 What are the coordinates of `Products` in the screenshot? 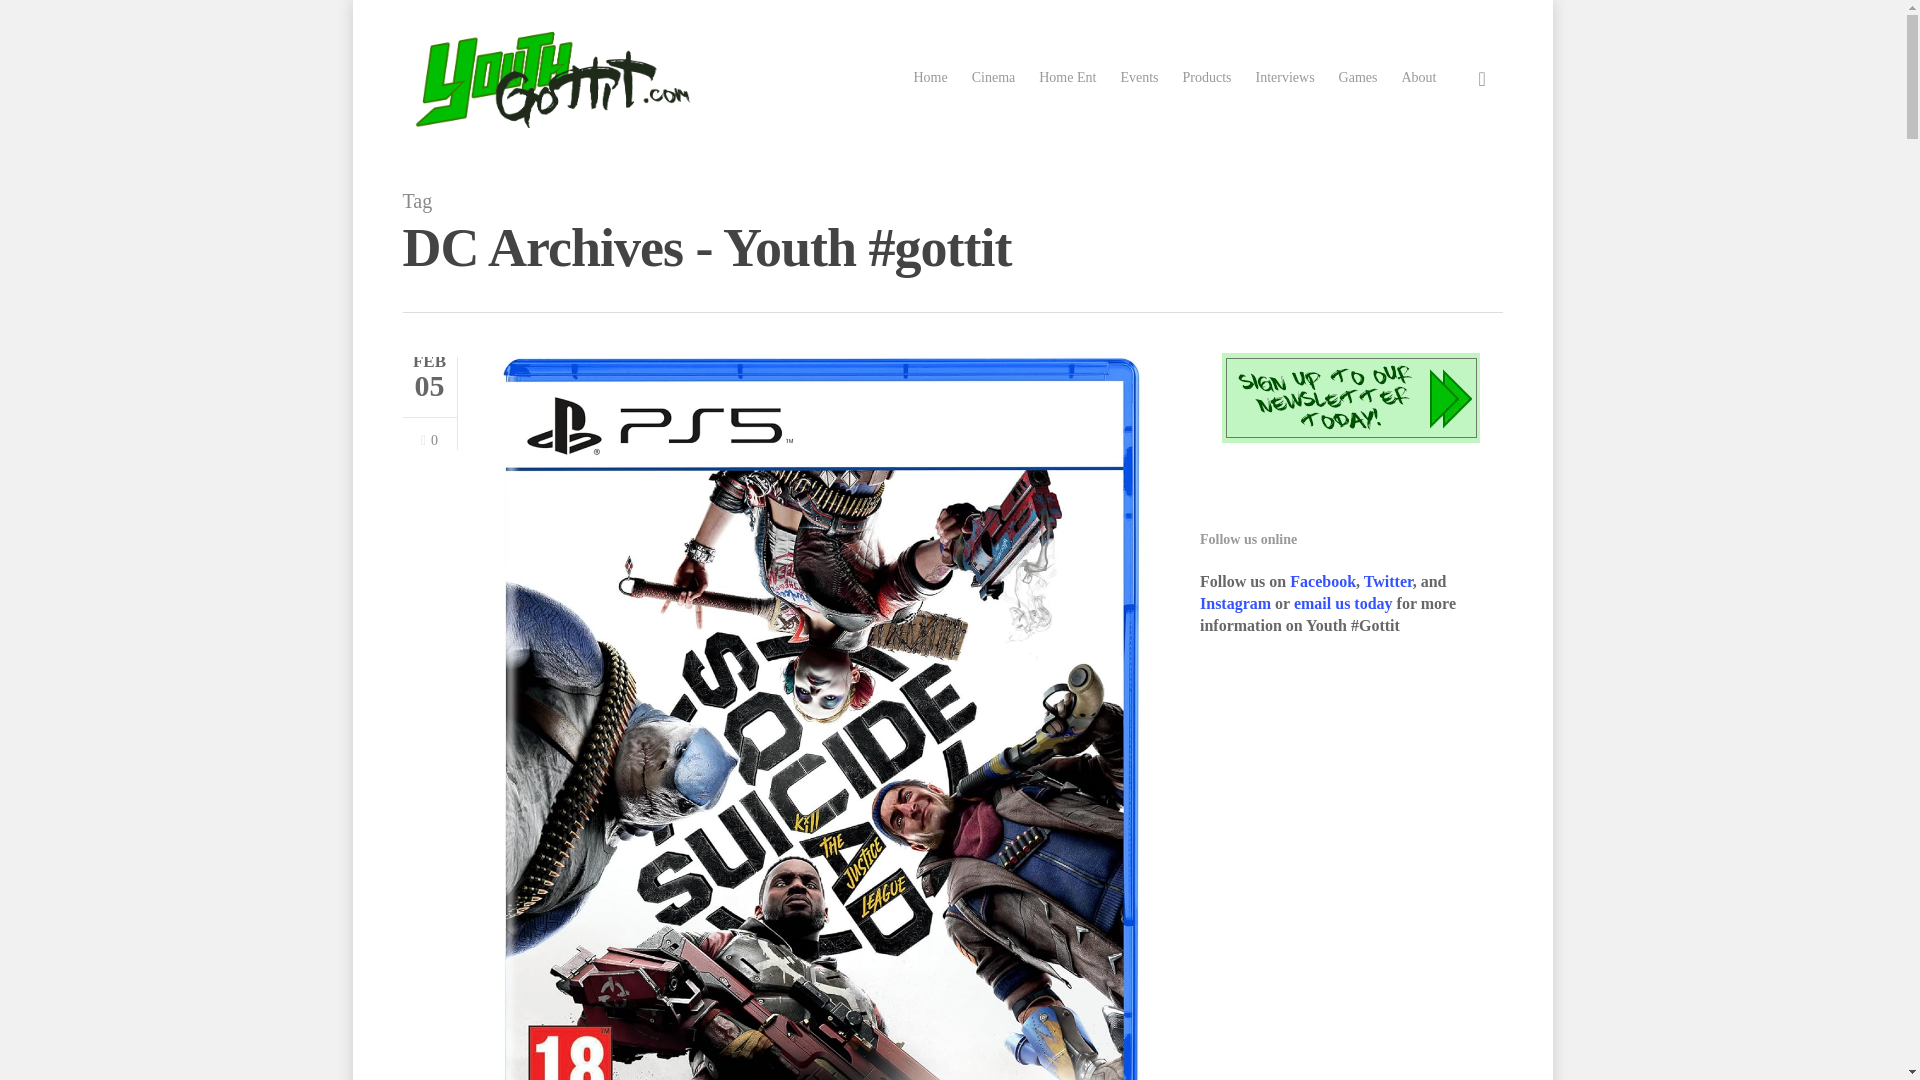 It's located at (1207, 78).